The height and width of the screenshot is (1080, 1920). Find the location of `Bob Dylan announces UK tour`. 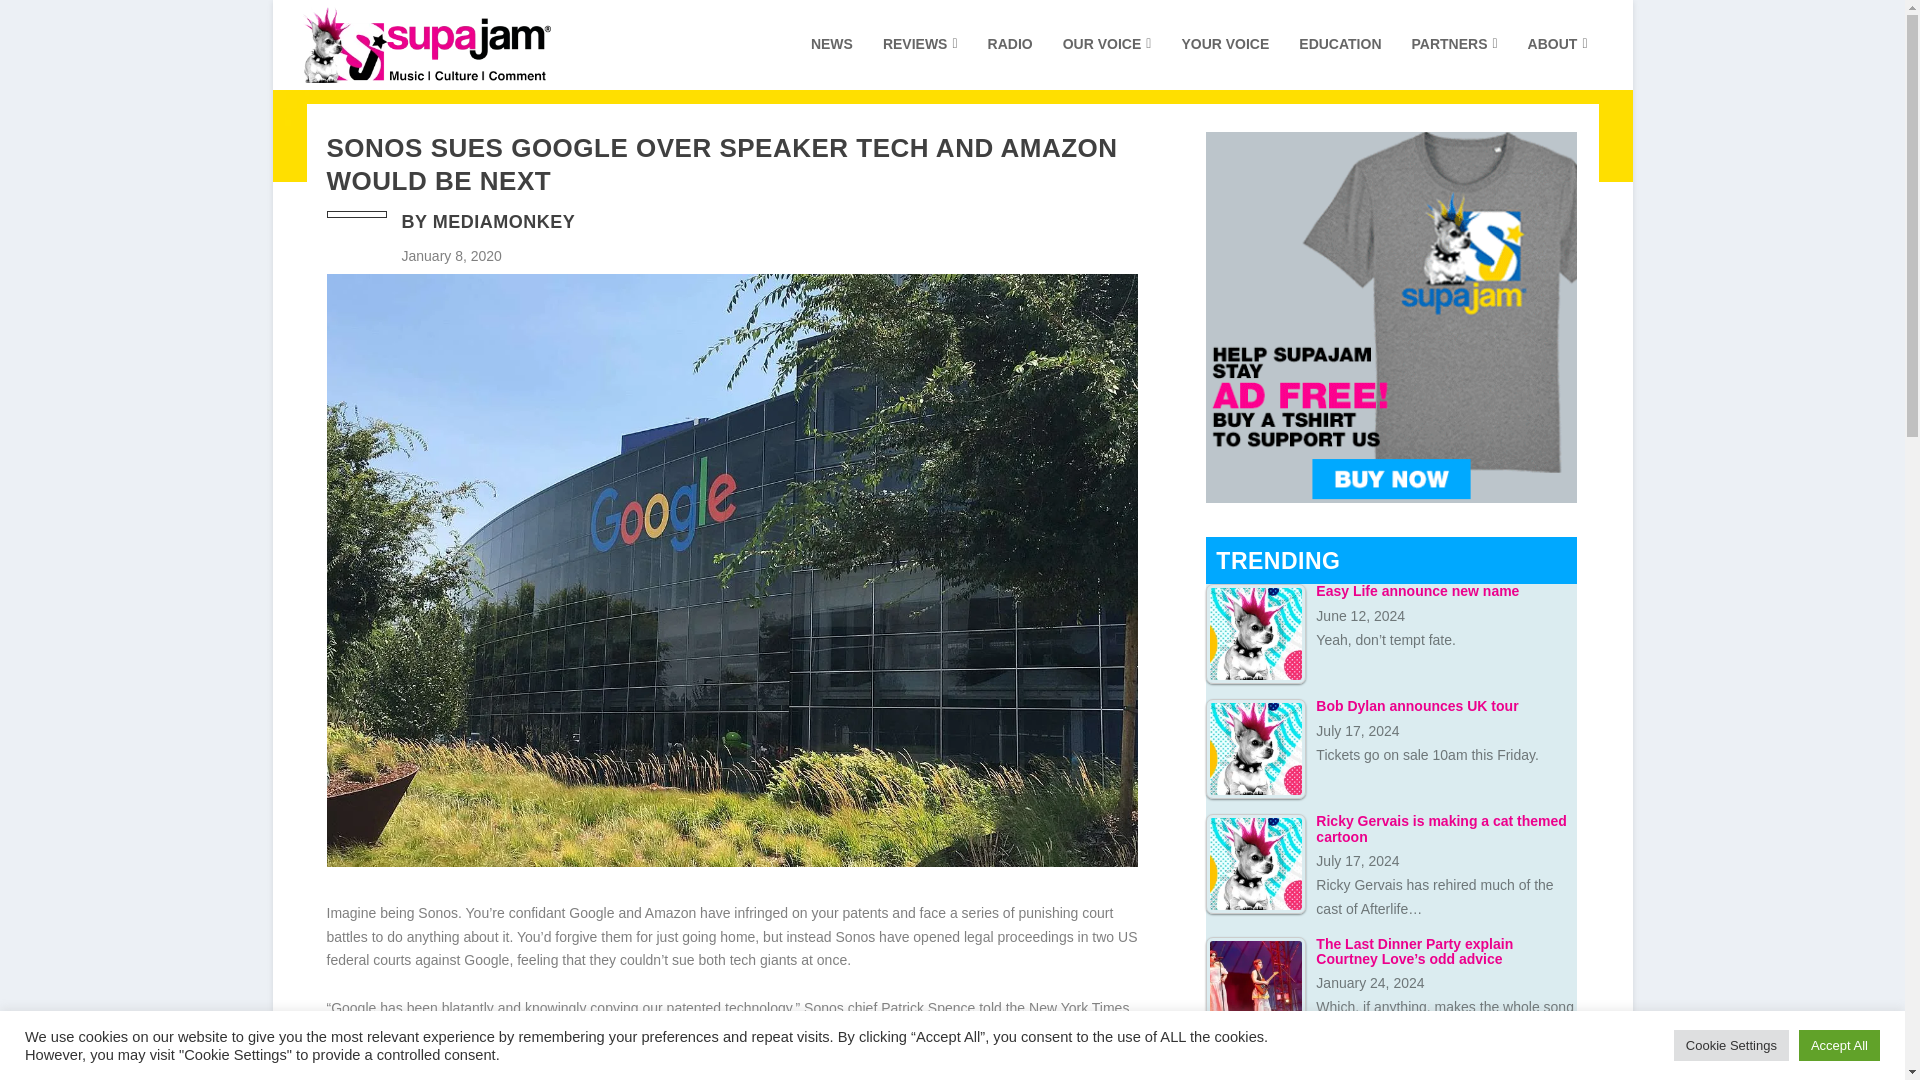

Bob Dylan announces UK tour is located at coordinates (1255, 748).